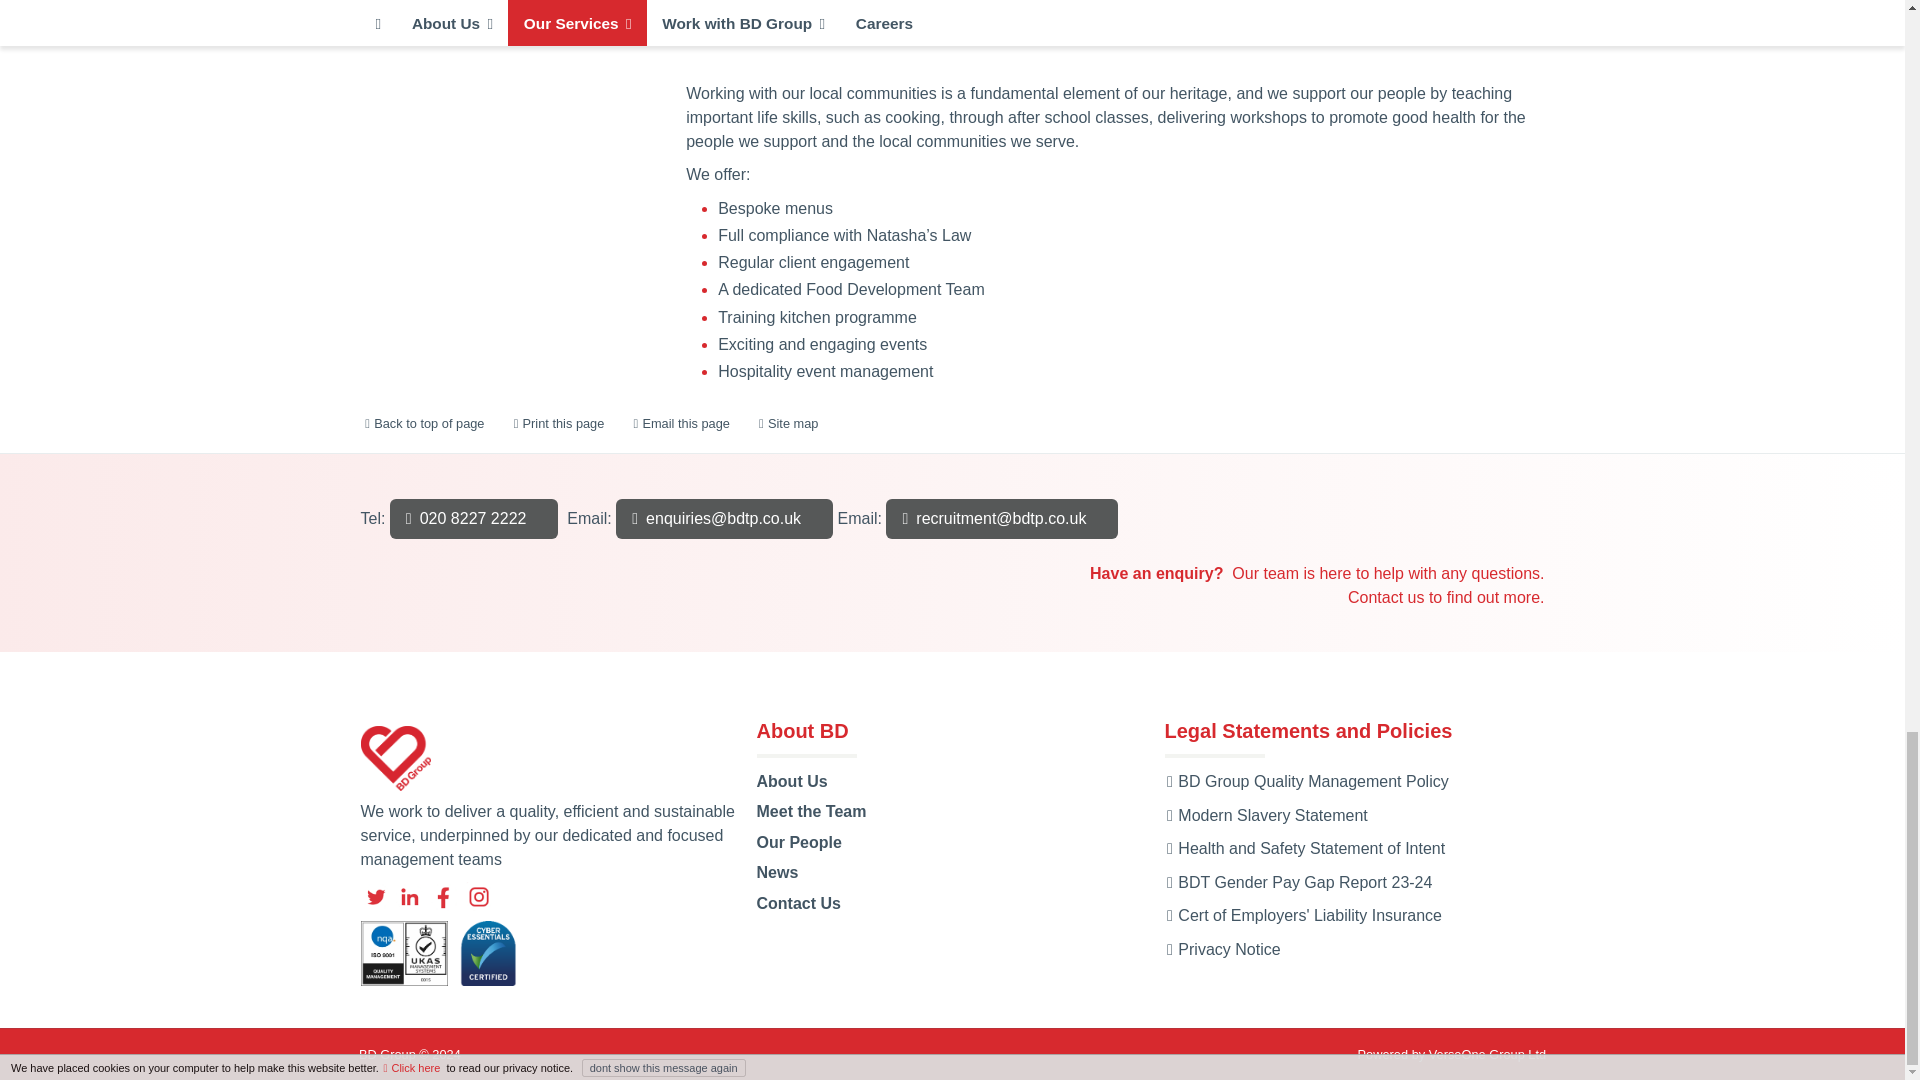  What do you see at coordinates (1222, 948) in the screenshot?
I see `download this document in a new window` at bounding box center [1222, 948].